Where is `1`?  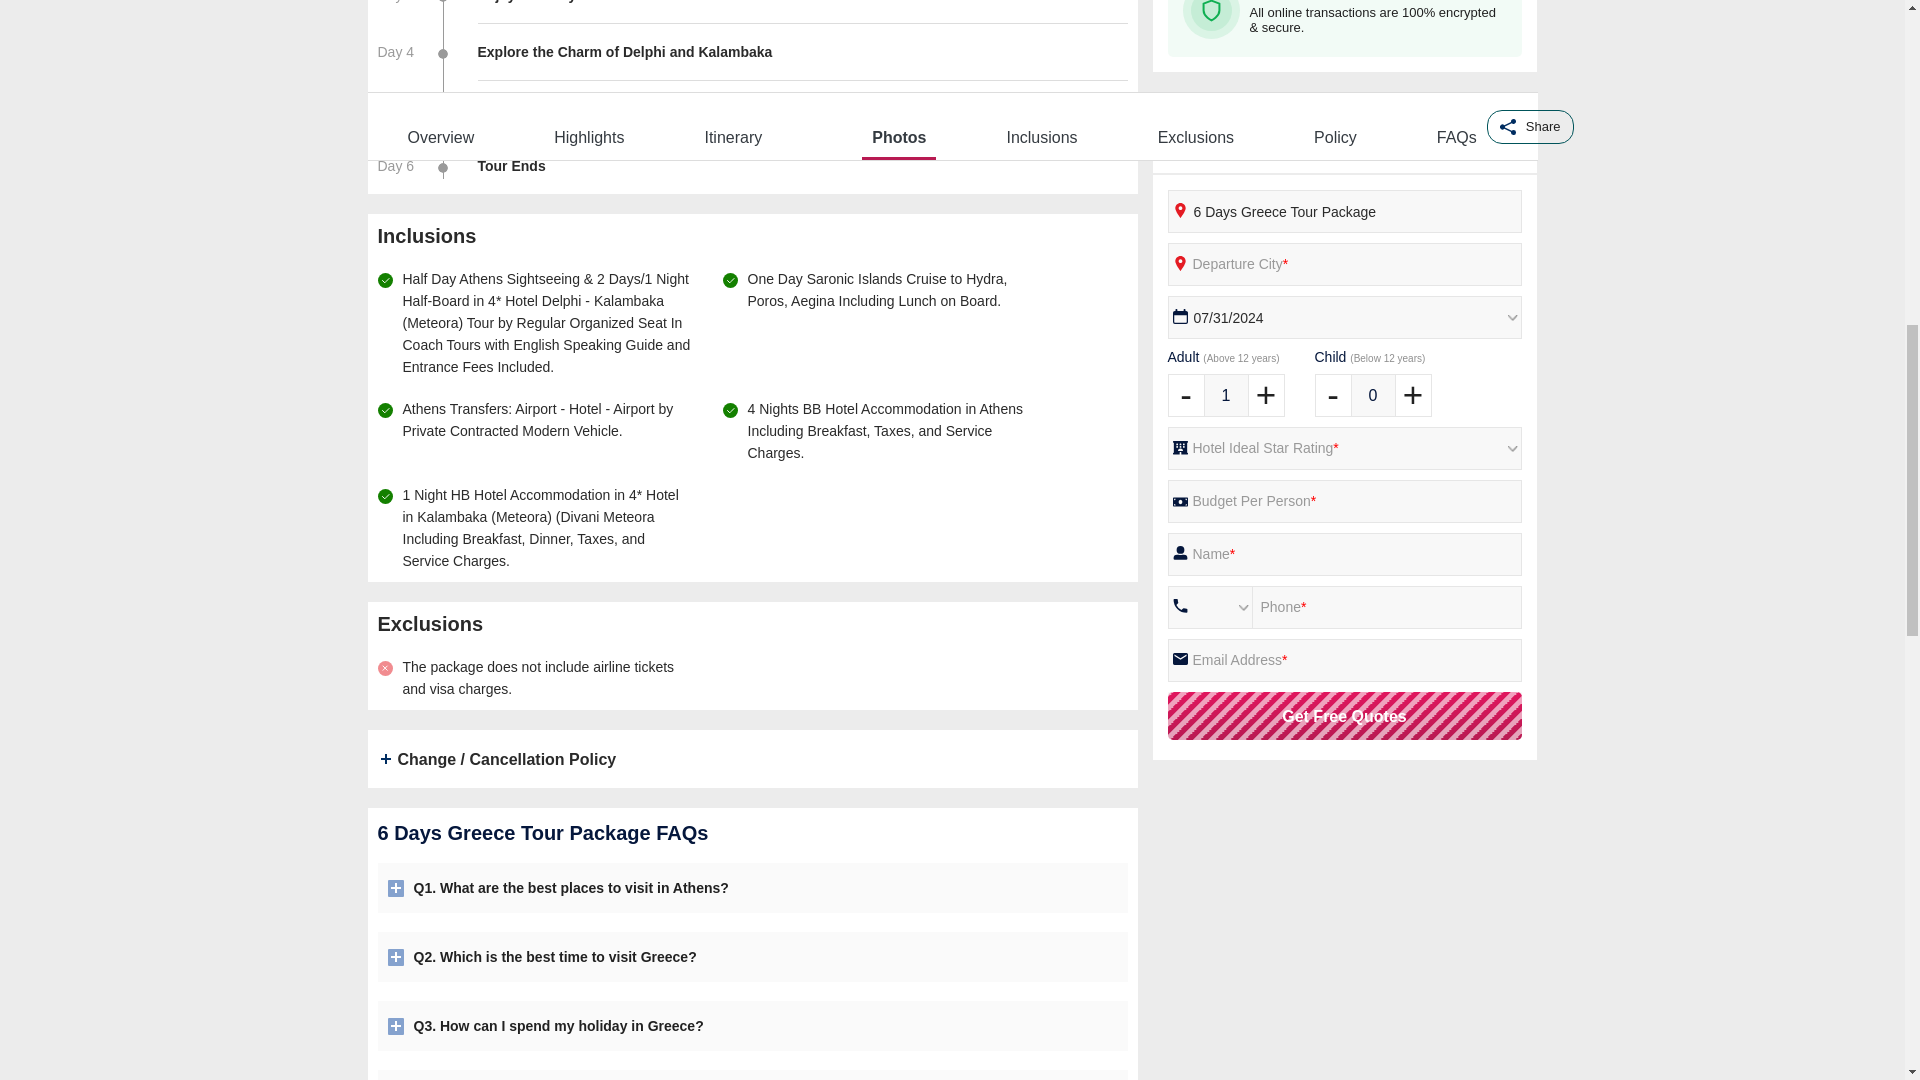
1 is located at coordinates (1226, 394).